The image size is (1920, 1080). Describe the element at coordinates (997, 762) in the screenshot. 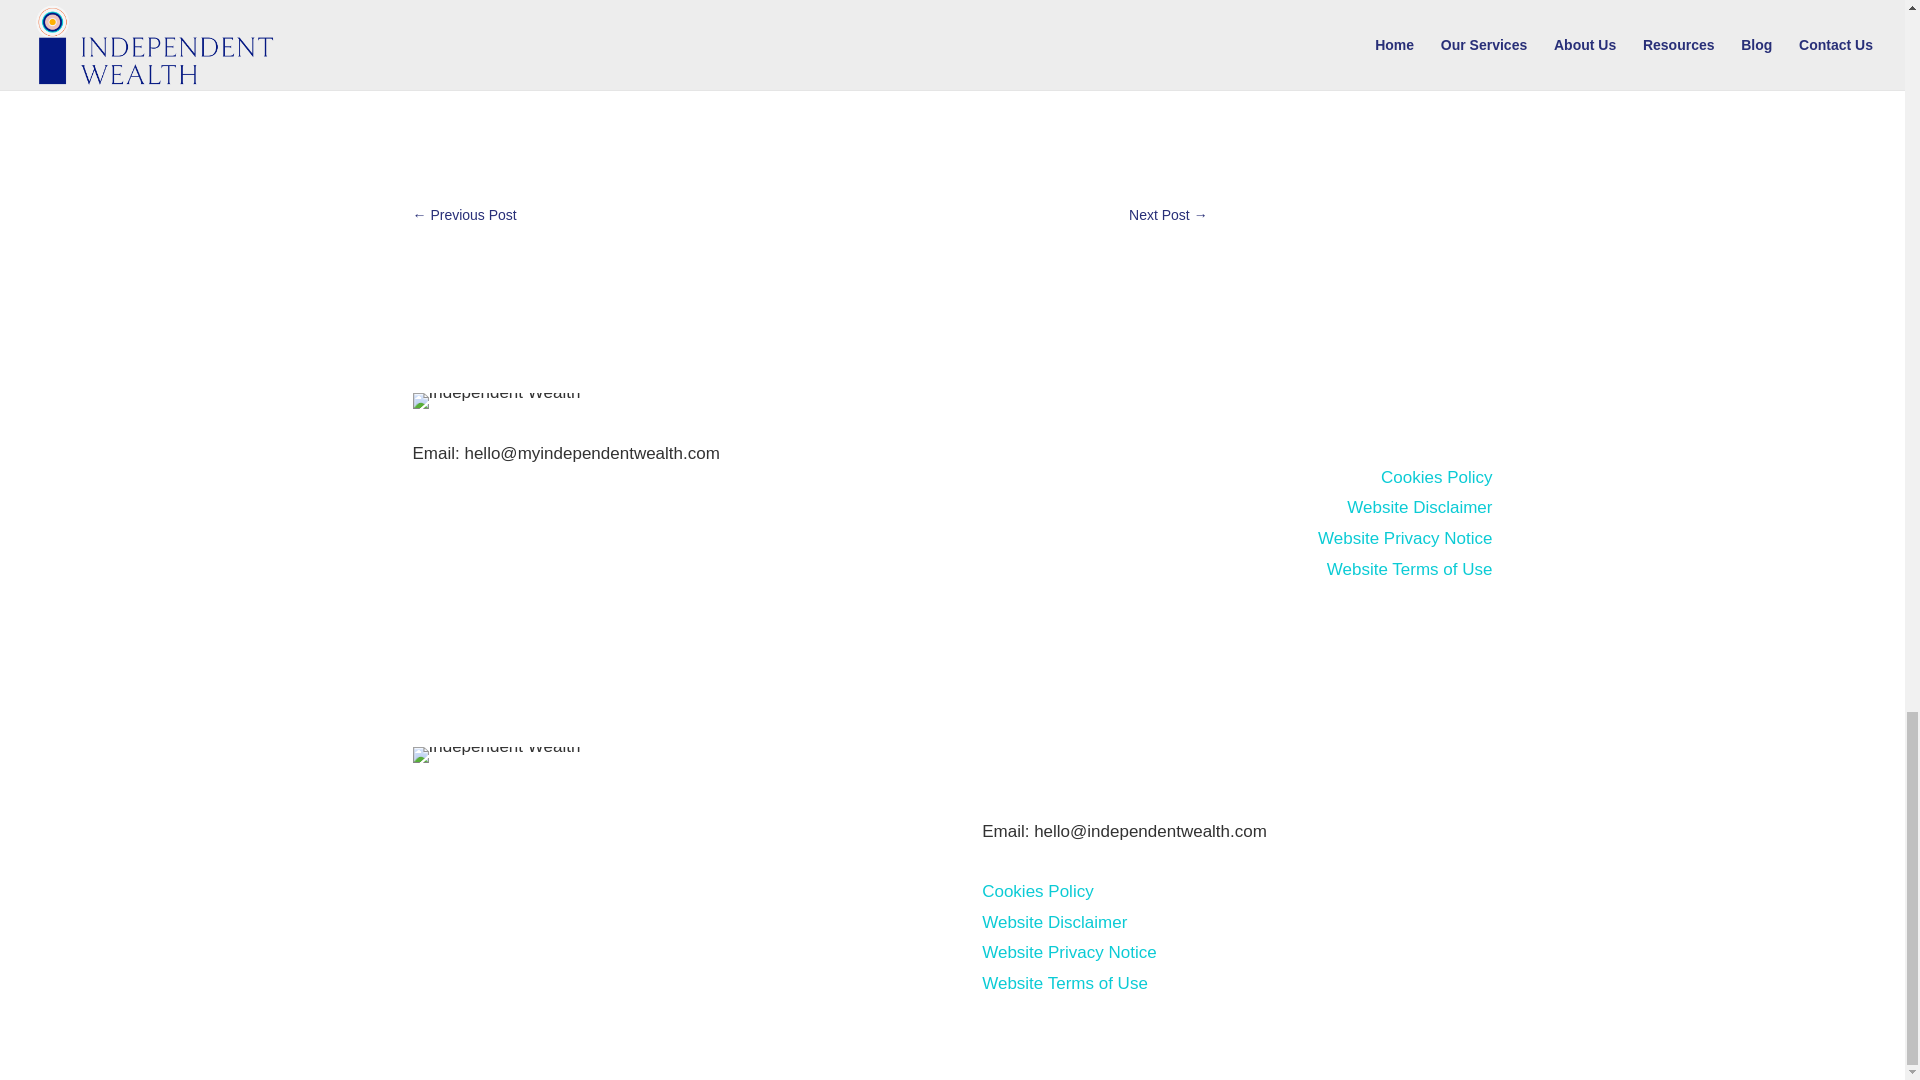

I see `Follow on LinkedIn` at that location.